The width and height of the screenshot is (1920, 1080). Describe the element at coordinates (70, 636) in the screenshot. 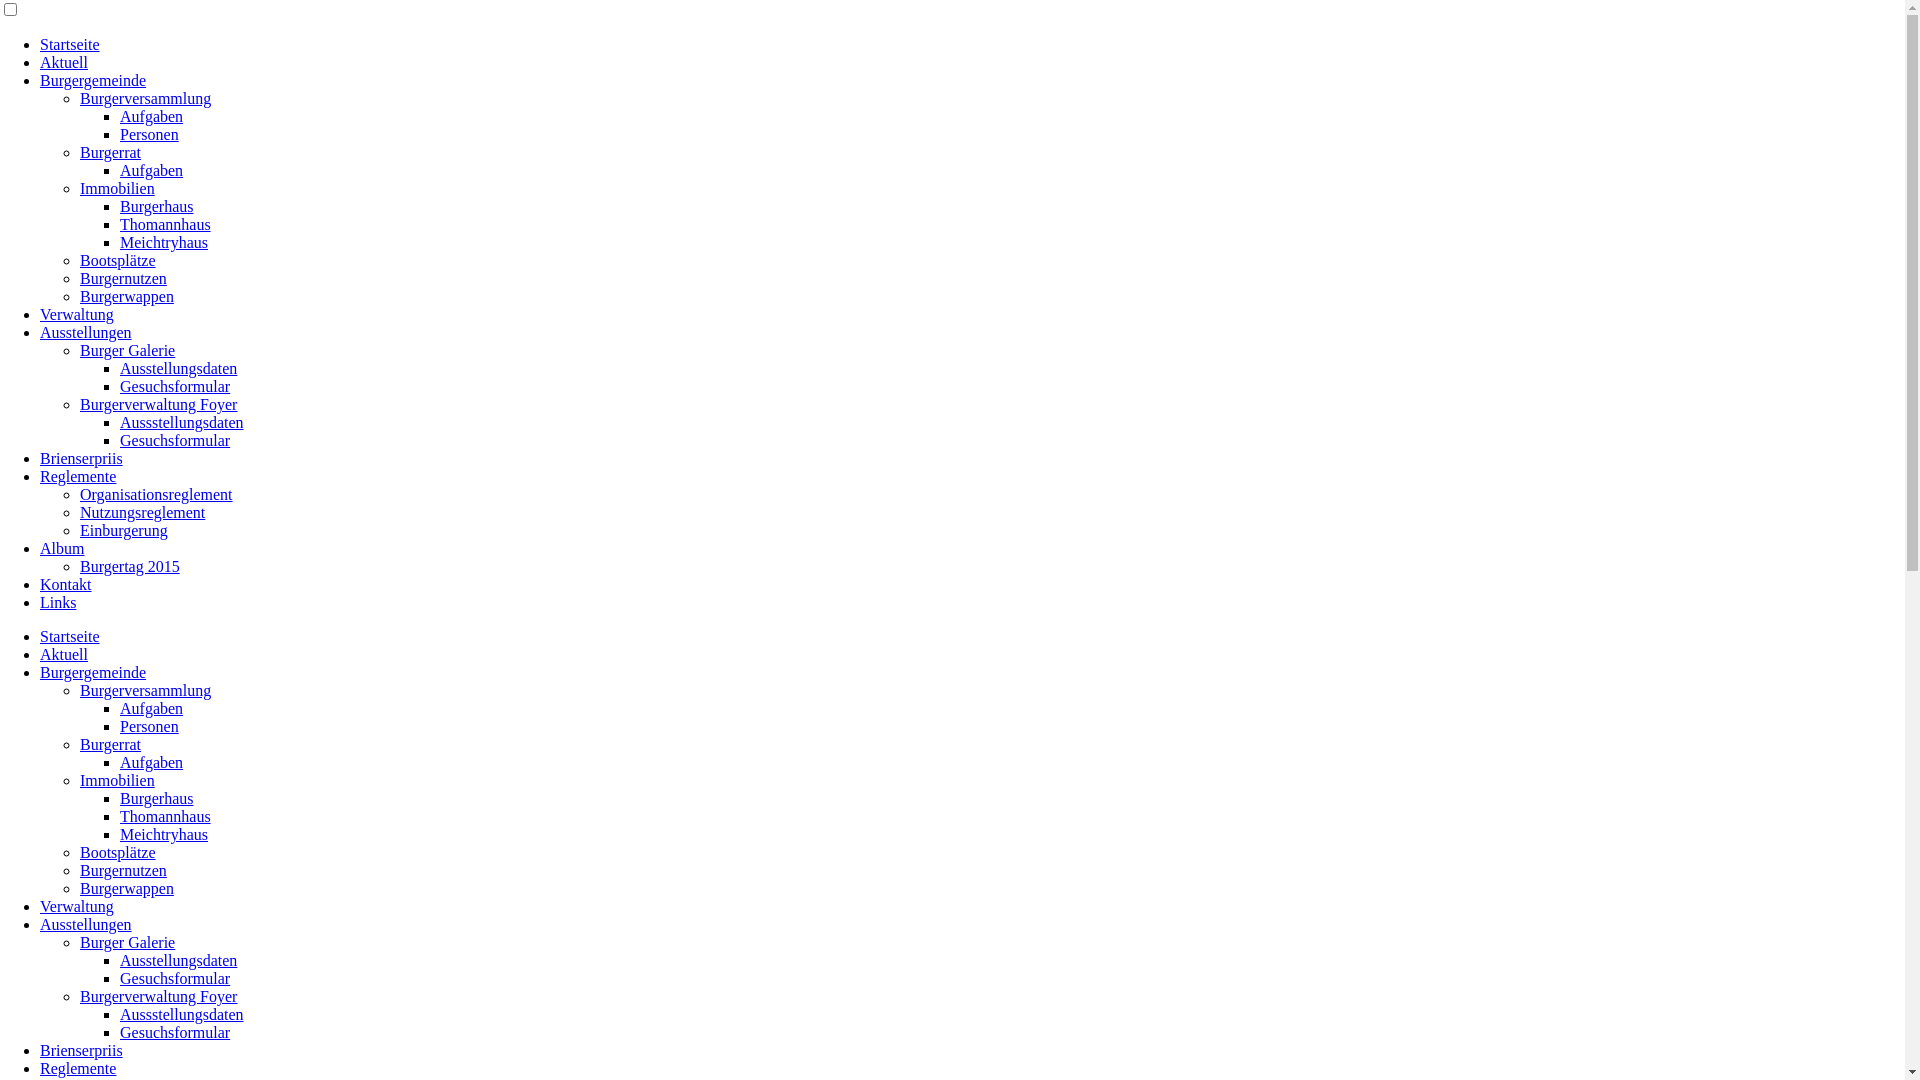

I see `Startseite` at that location.